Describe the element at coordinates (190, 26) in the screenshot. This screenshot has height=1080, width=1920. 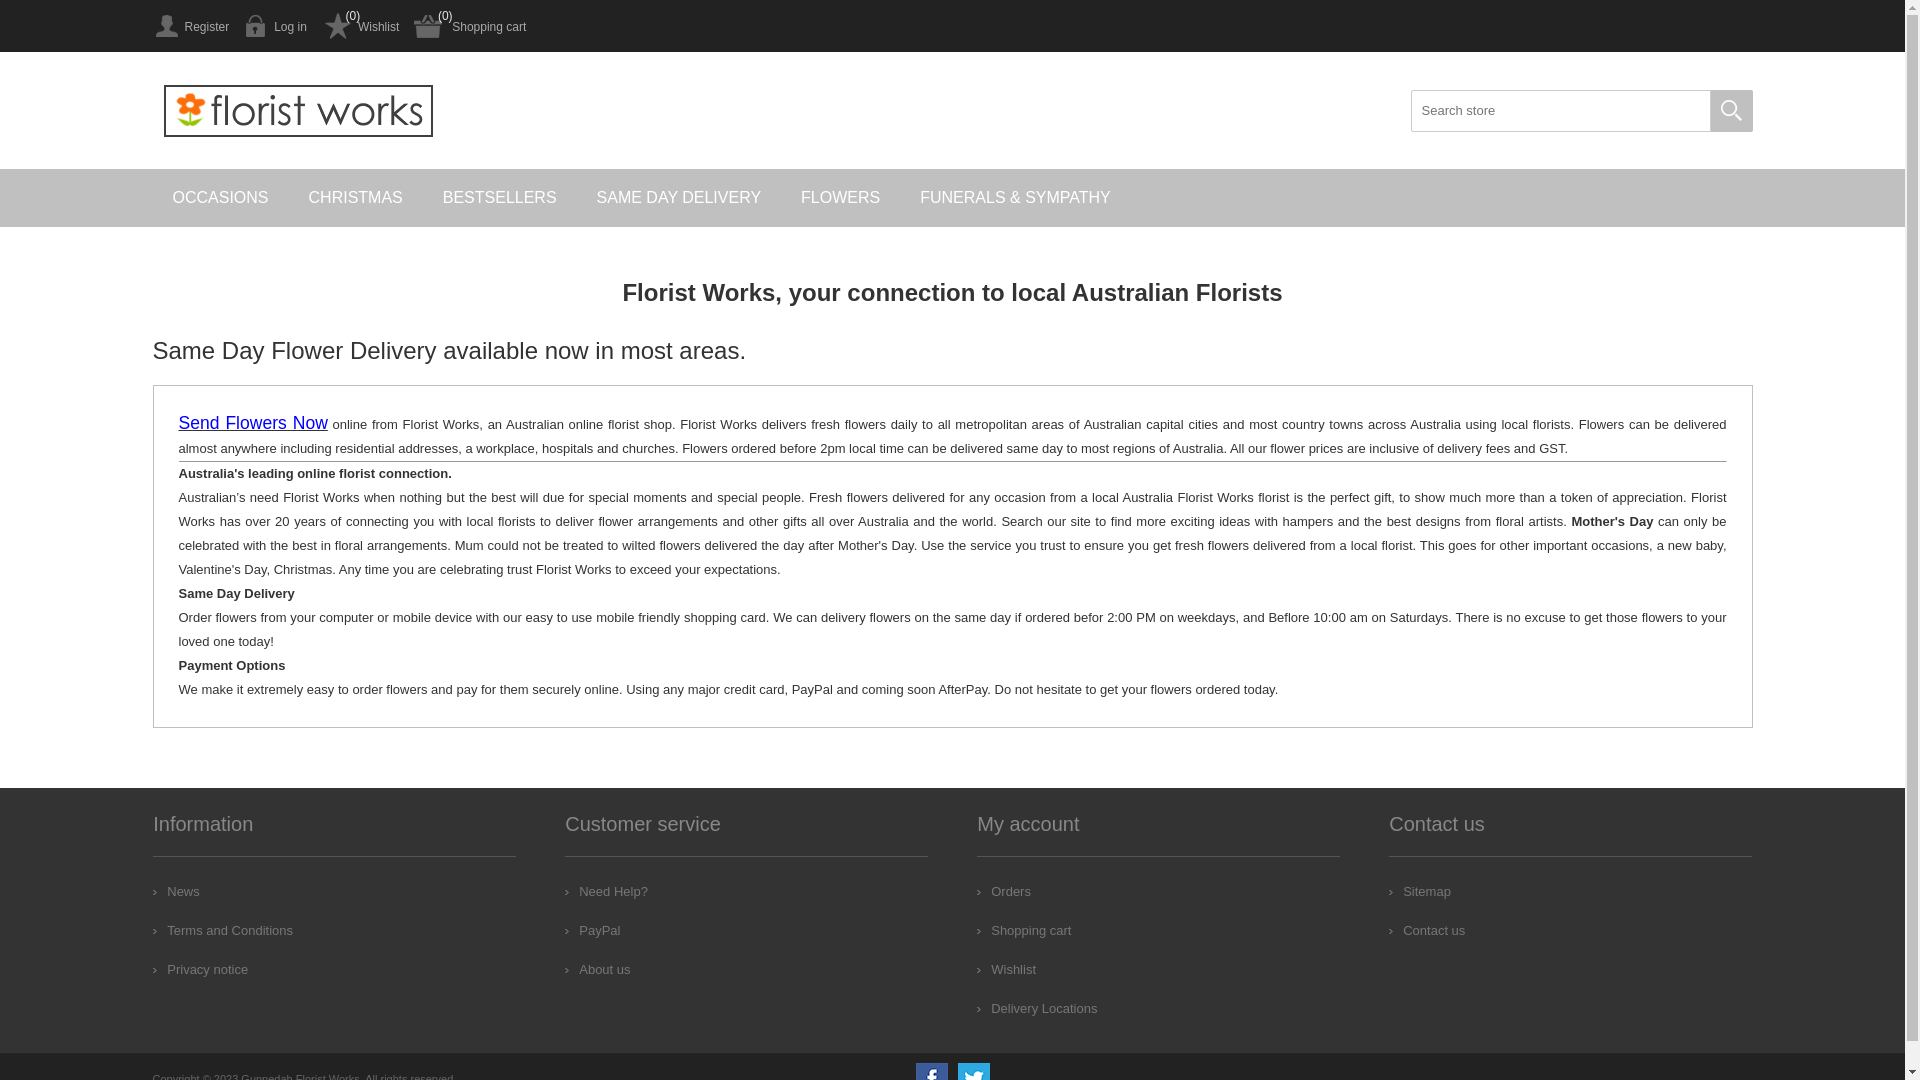
I see `Register` at that location.